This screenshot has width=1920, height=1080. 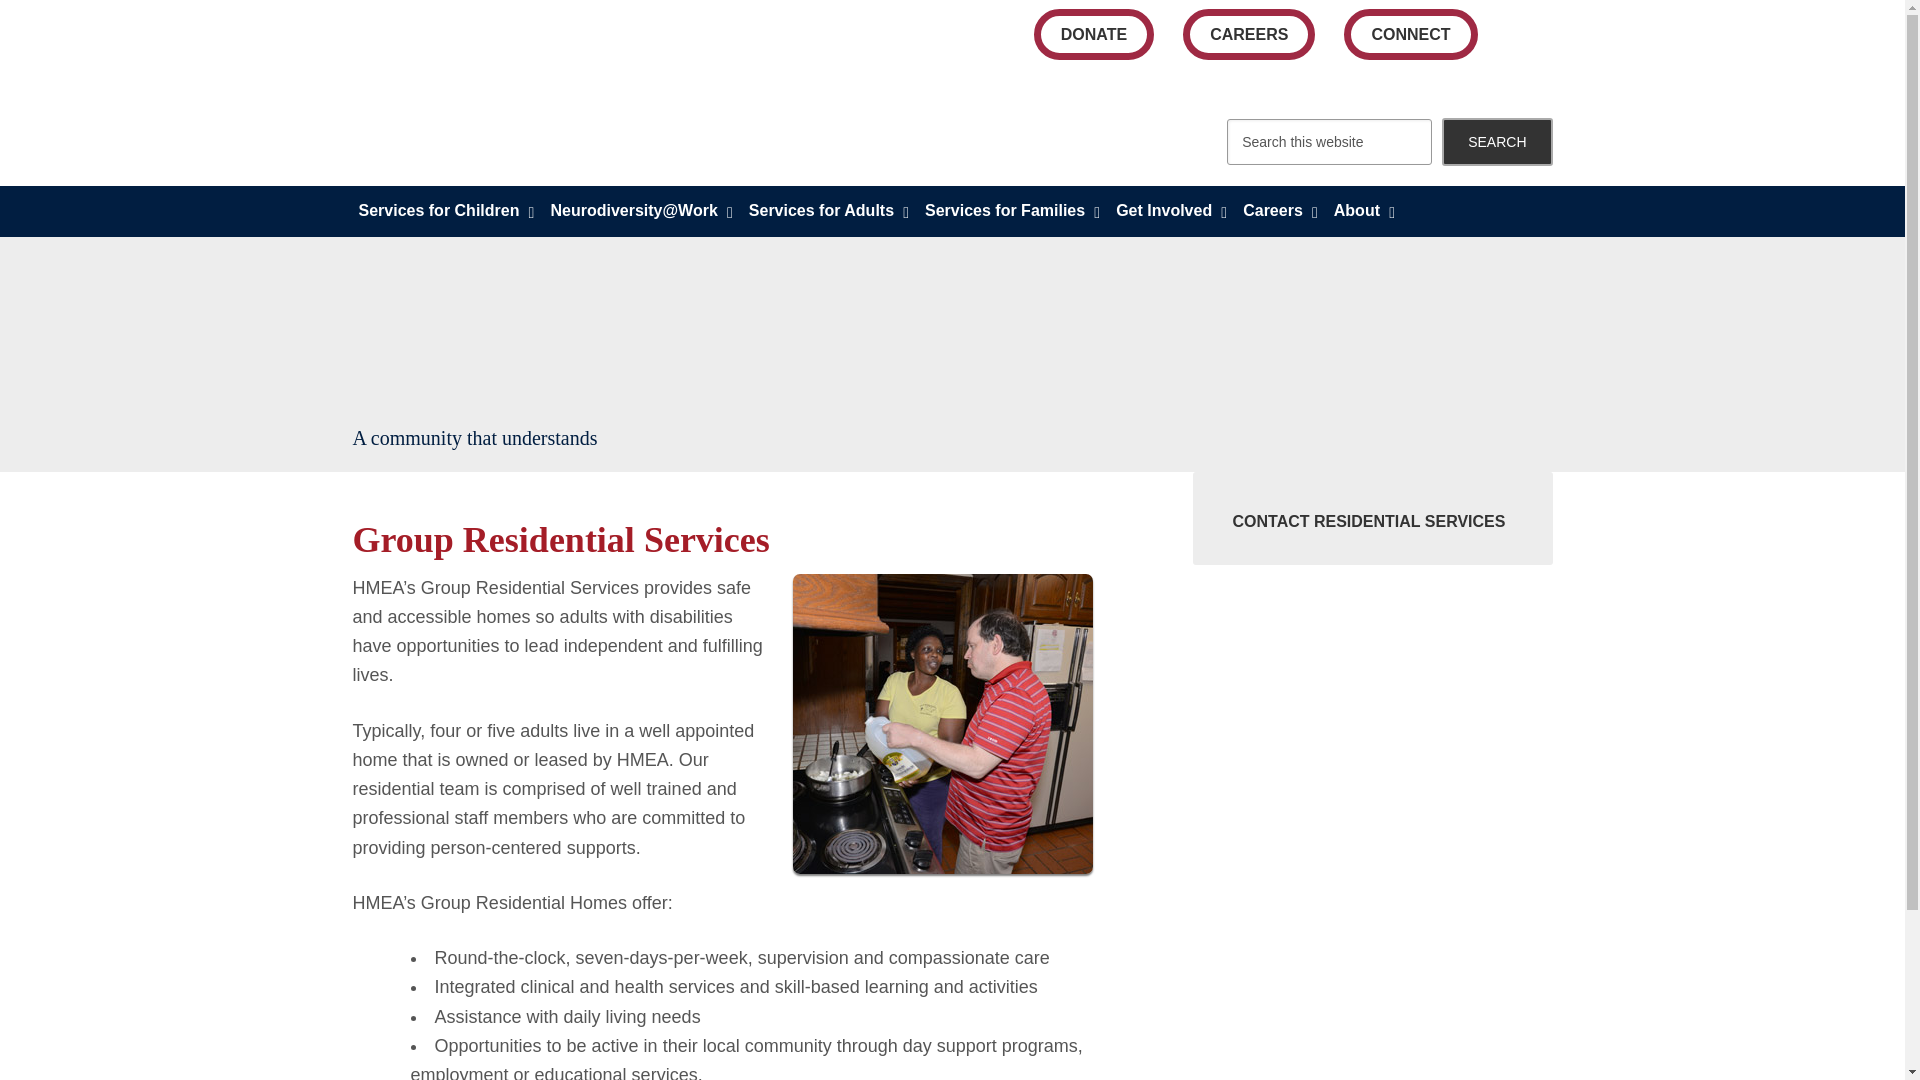 What do you see at coordinates (1496, 142) in the screenshot?
I see `Search` at bounding box center [1496, 142].